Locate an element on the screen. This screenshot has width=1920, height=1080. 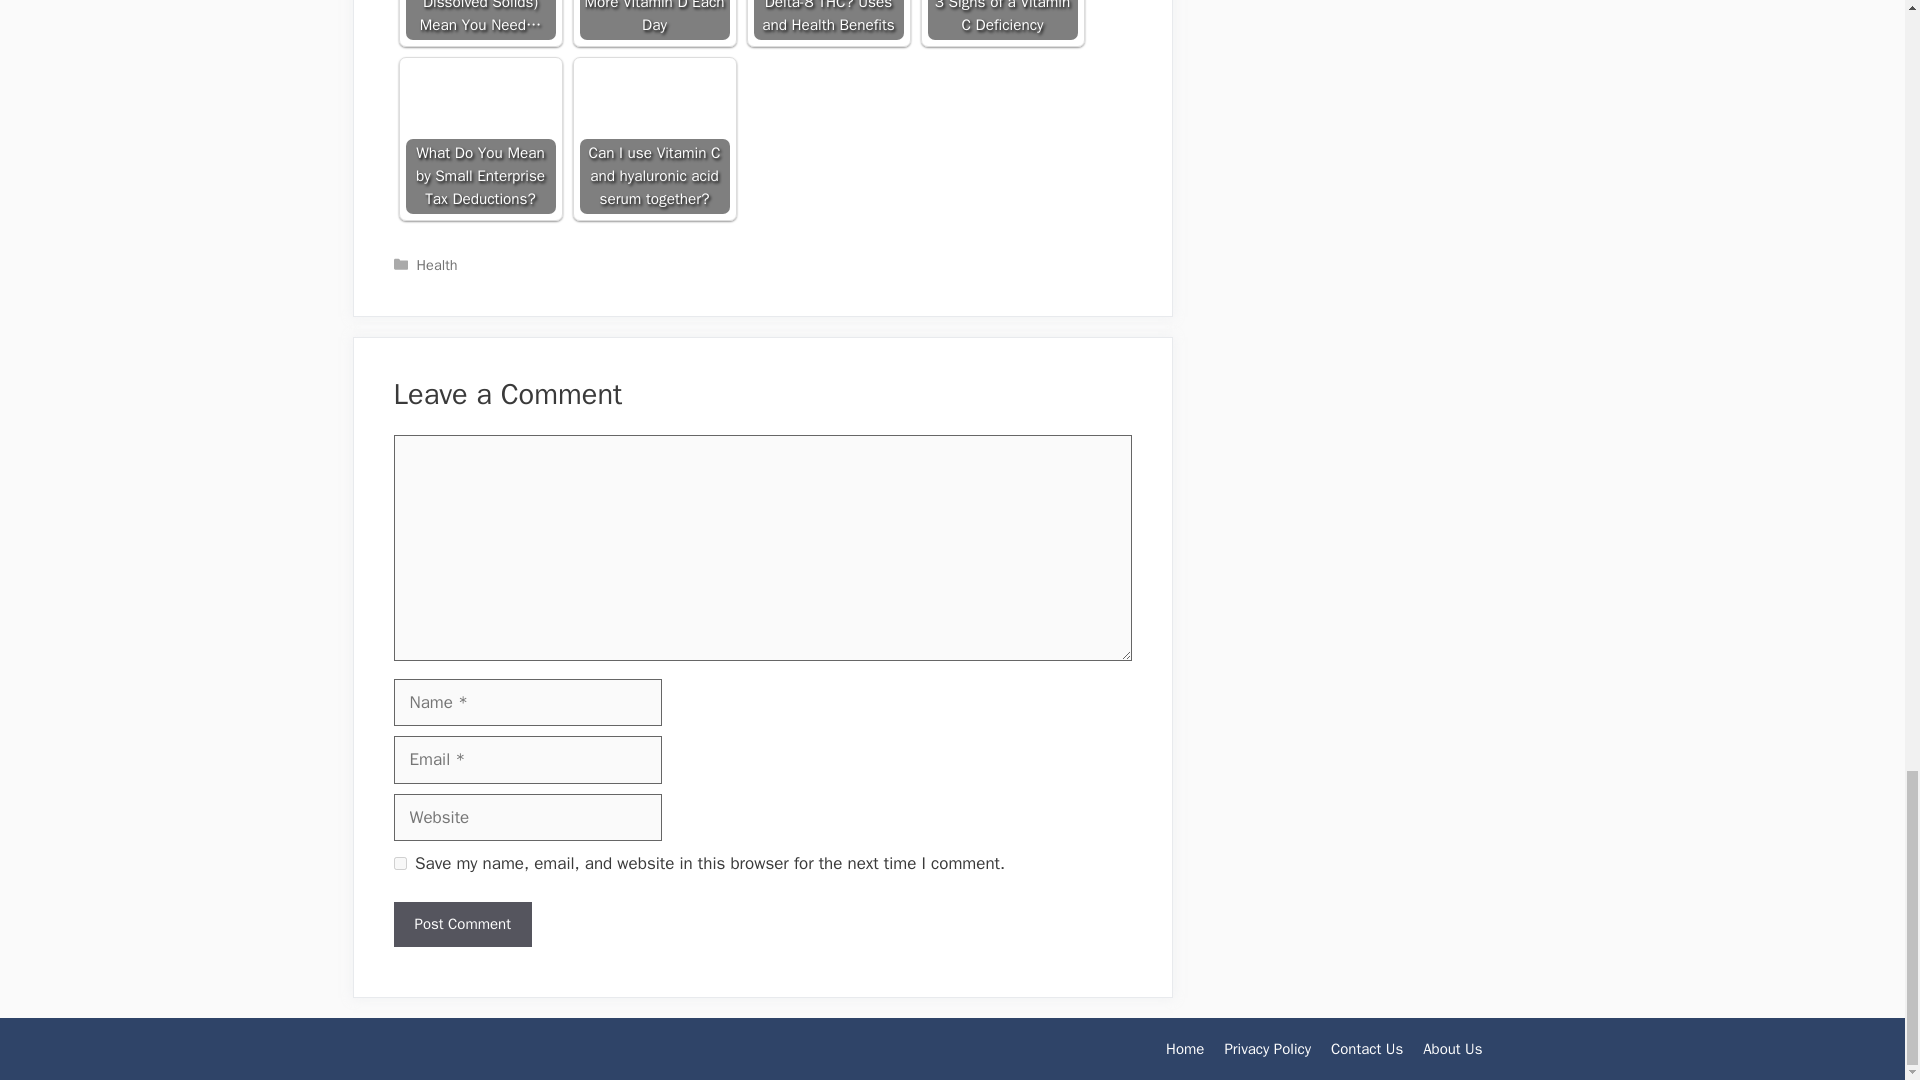
About Us is located at coordinates (1452, 1049).